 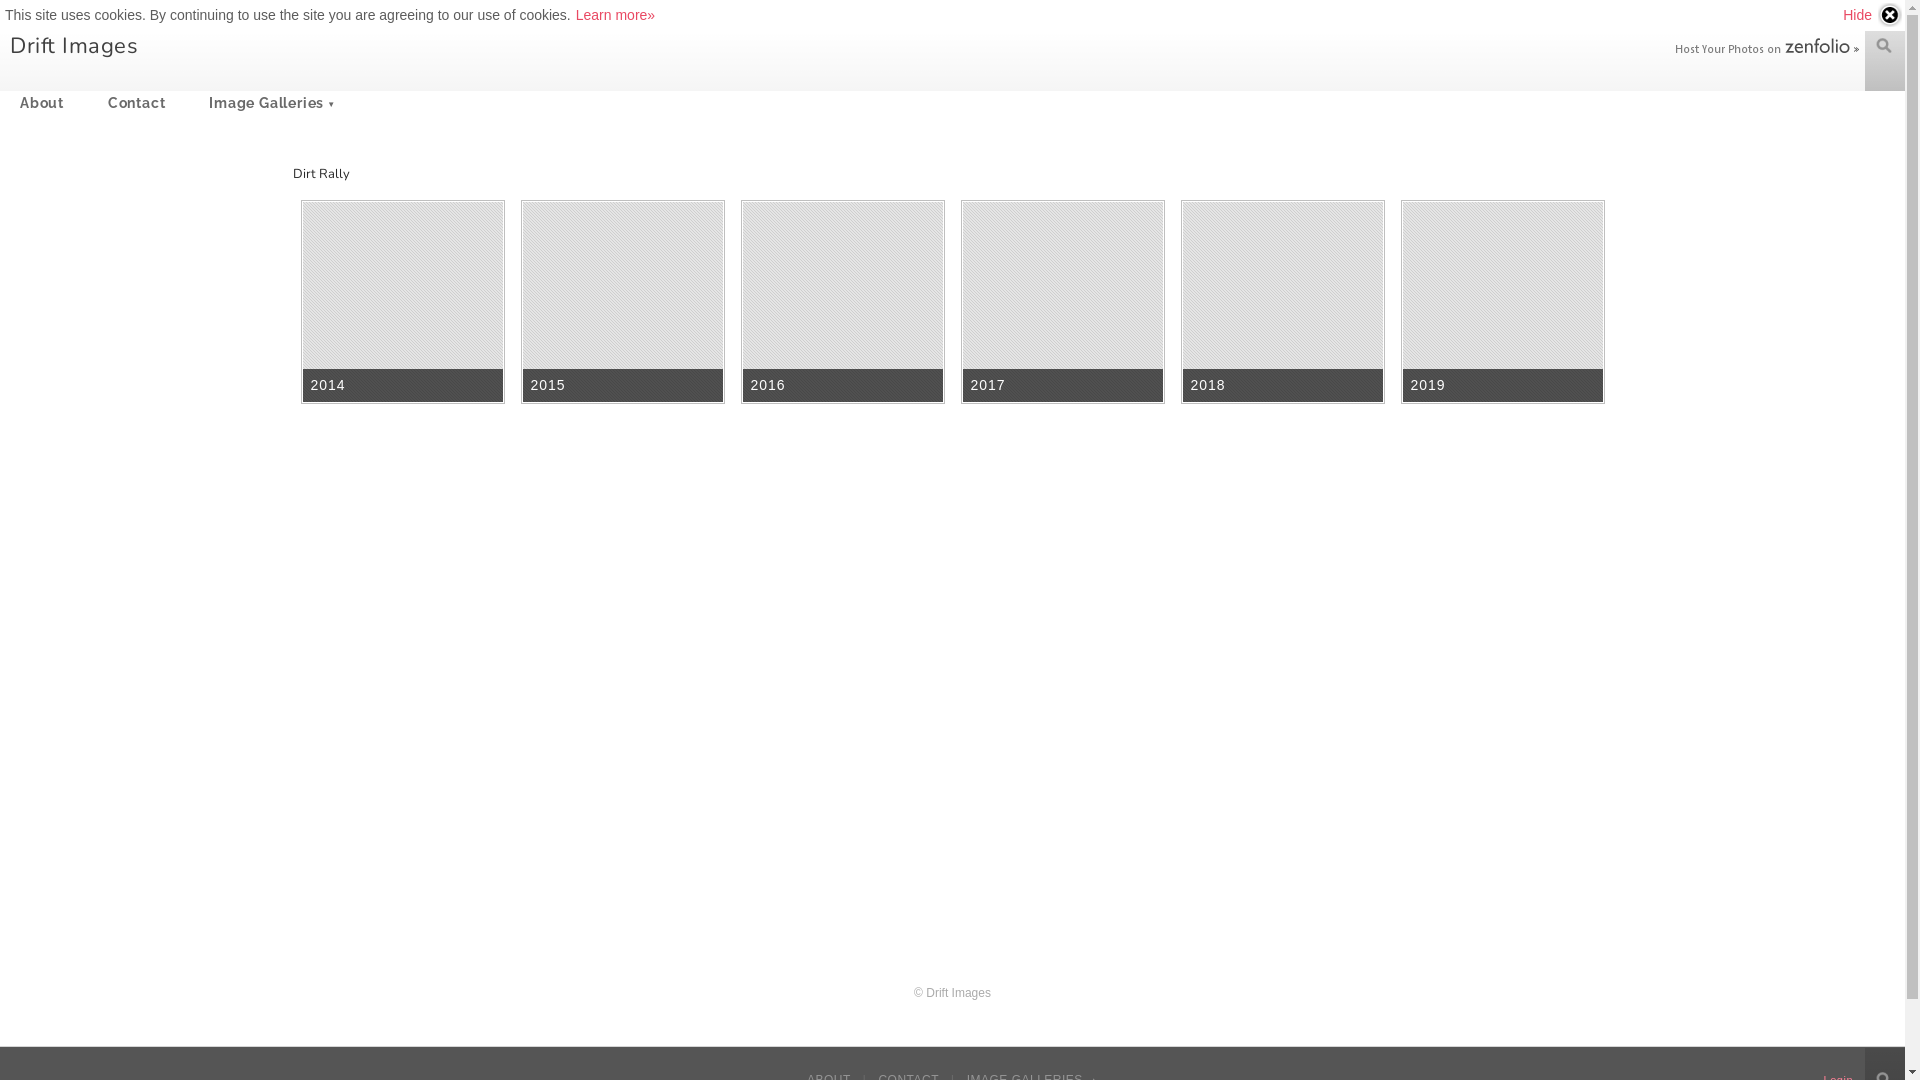 I want to click on 2015, so click(x=623, y=302).